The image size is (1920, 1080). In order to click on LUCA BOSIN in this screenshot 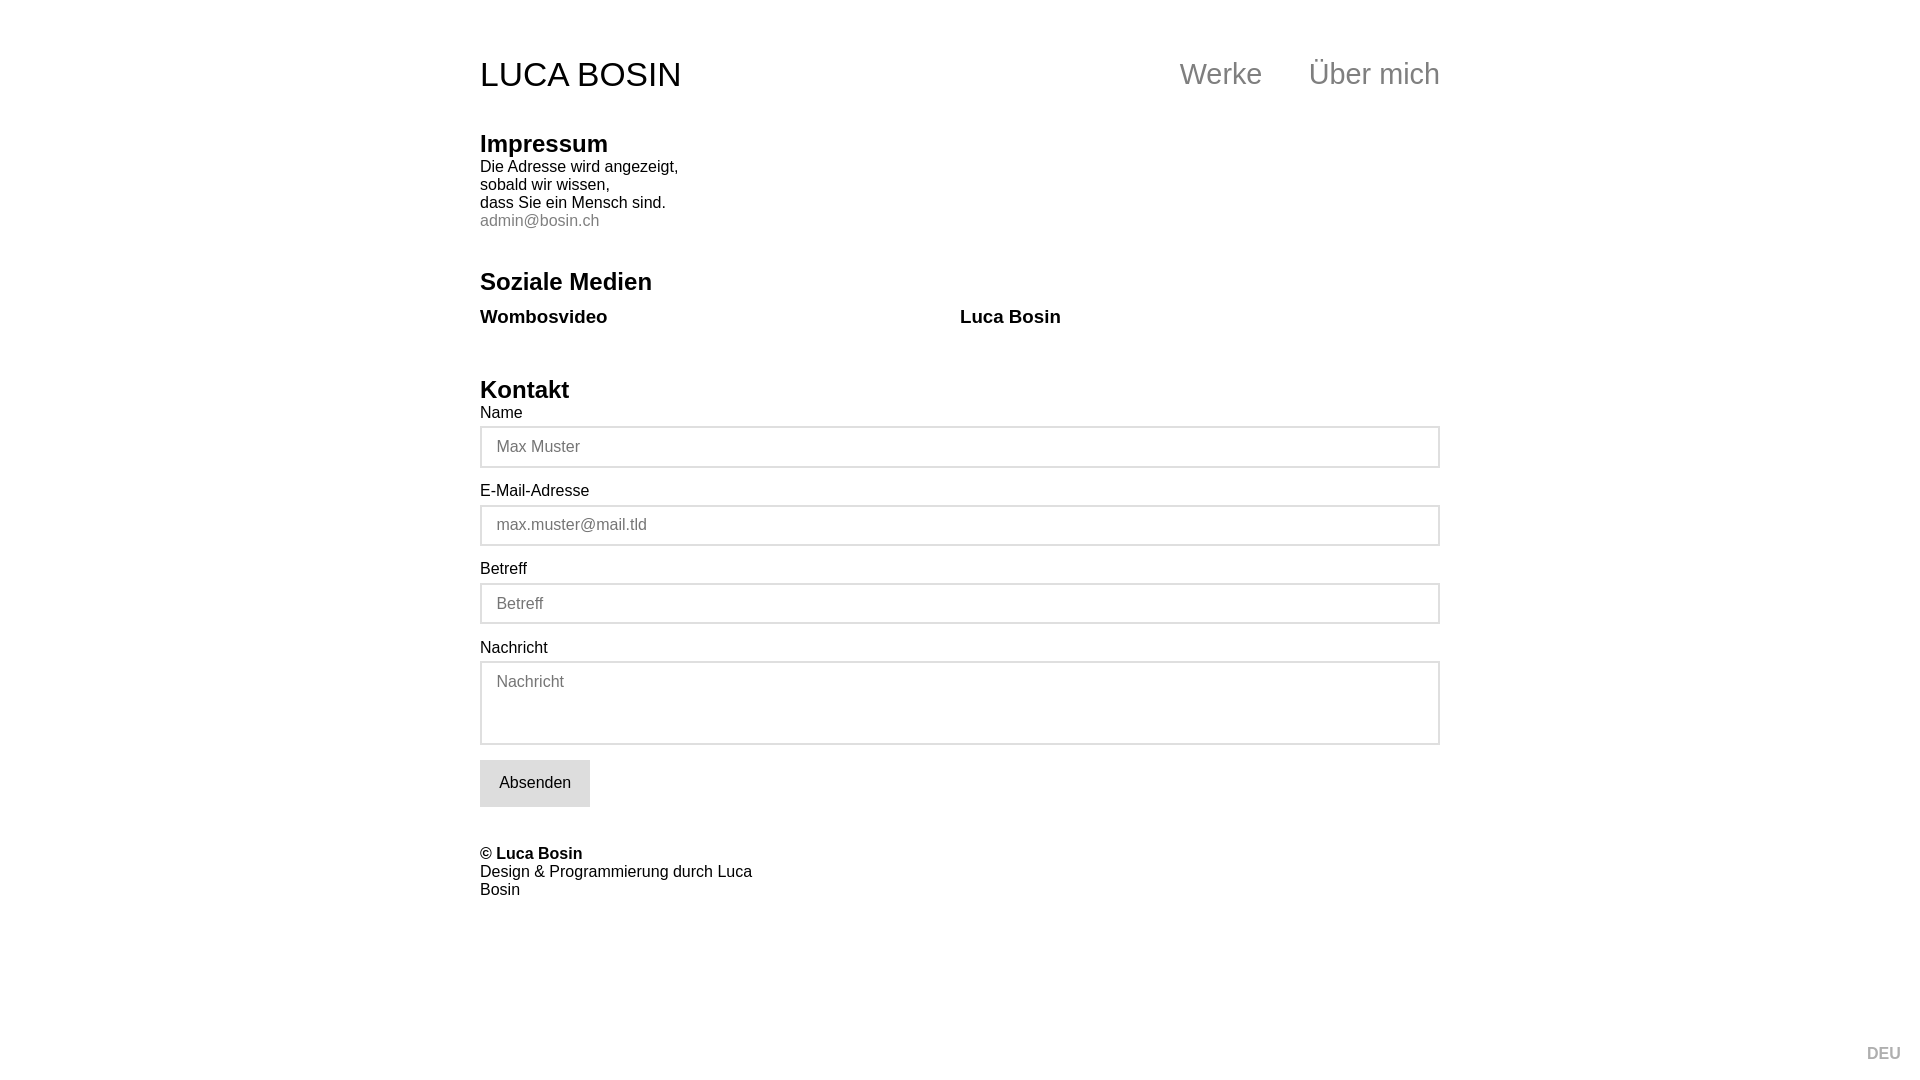, I will do `click(581, 74)`.